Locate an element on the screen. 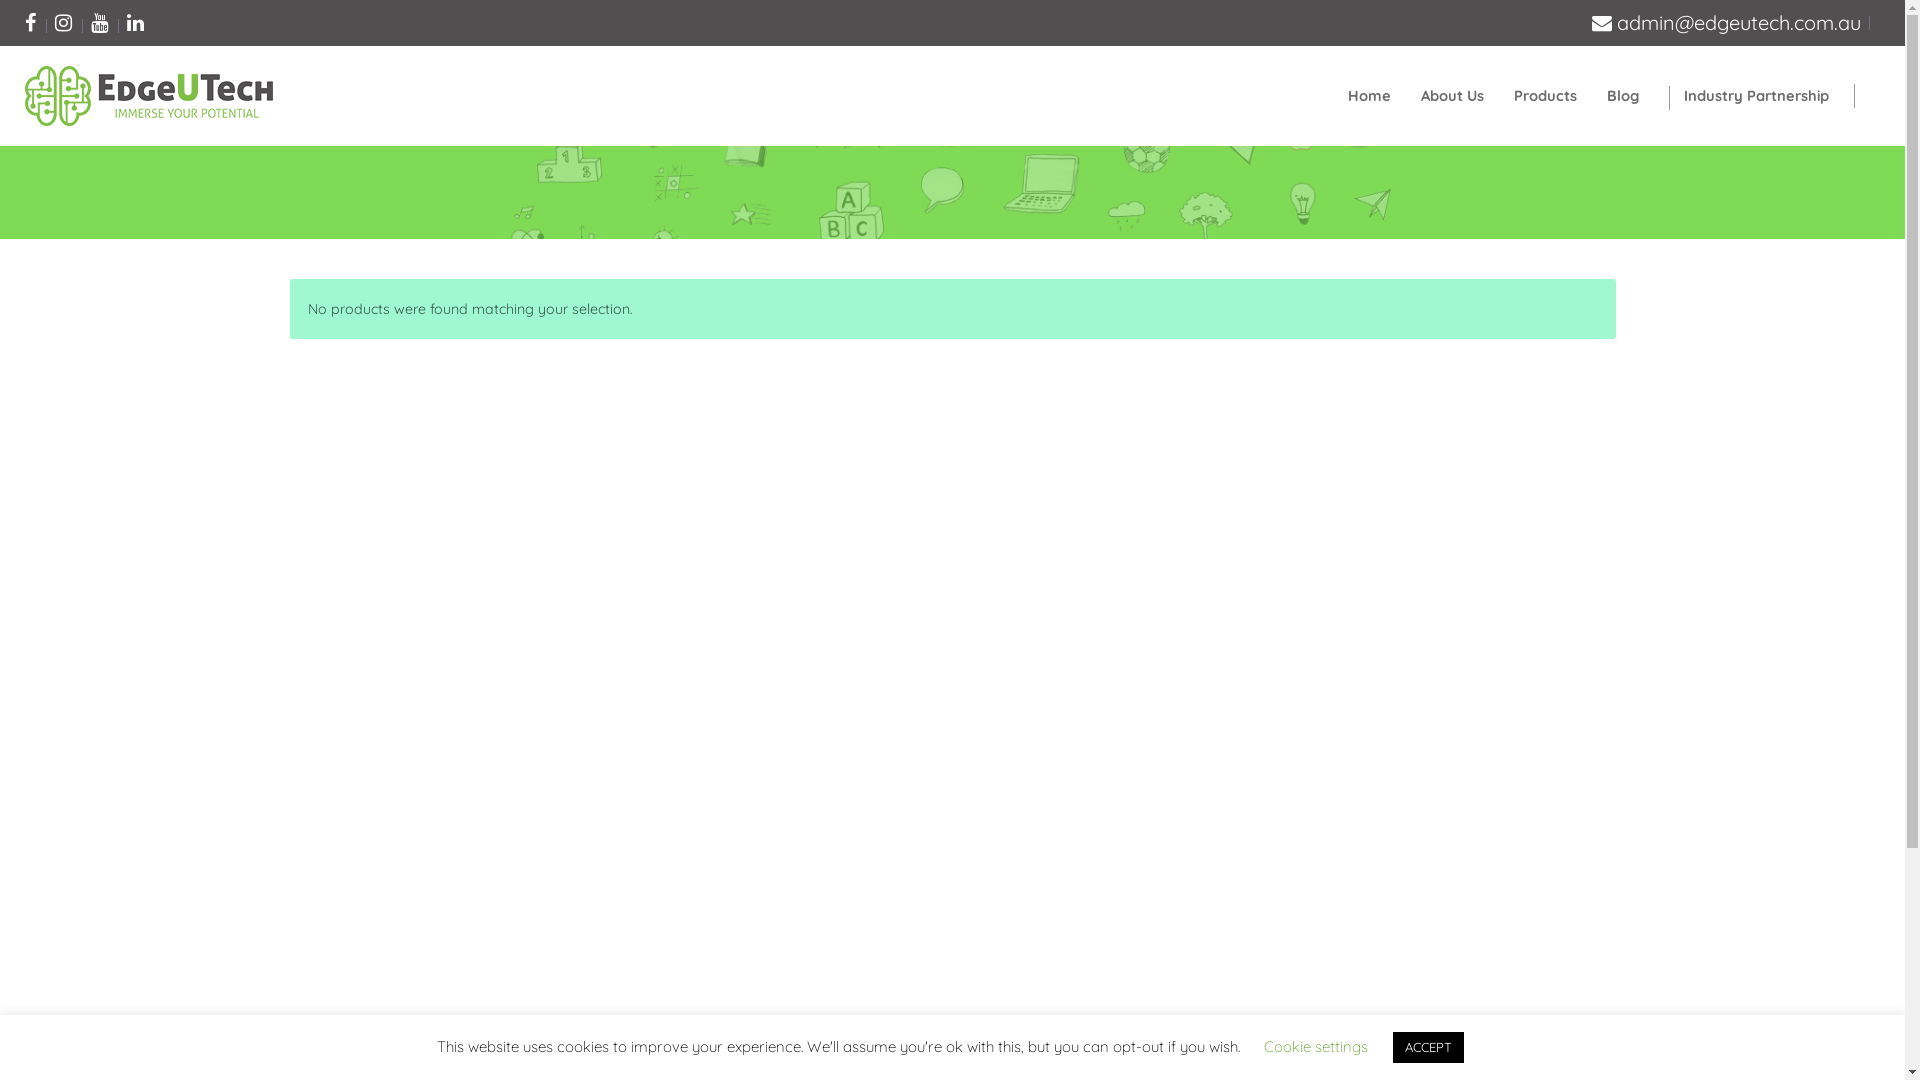 This screenshot has height=1080, width=1920. Skip to content is located at coordinates (0, 0).